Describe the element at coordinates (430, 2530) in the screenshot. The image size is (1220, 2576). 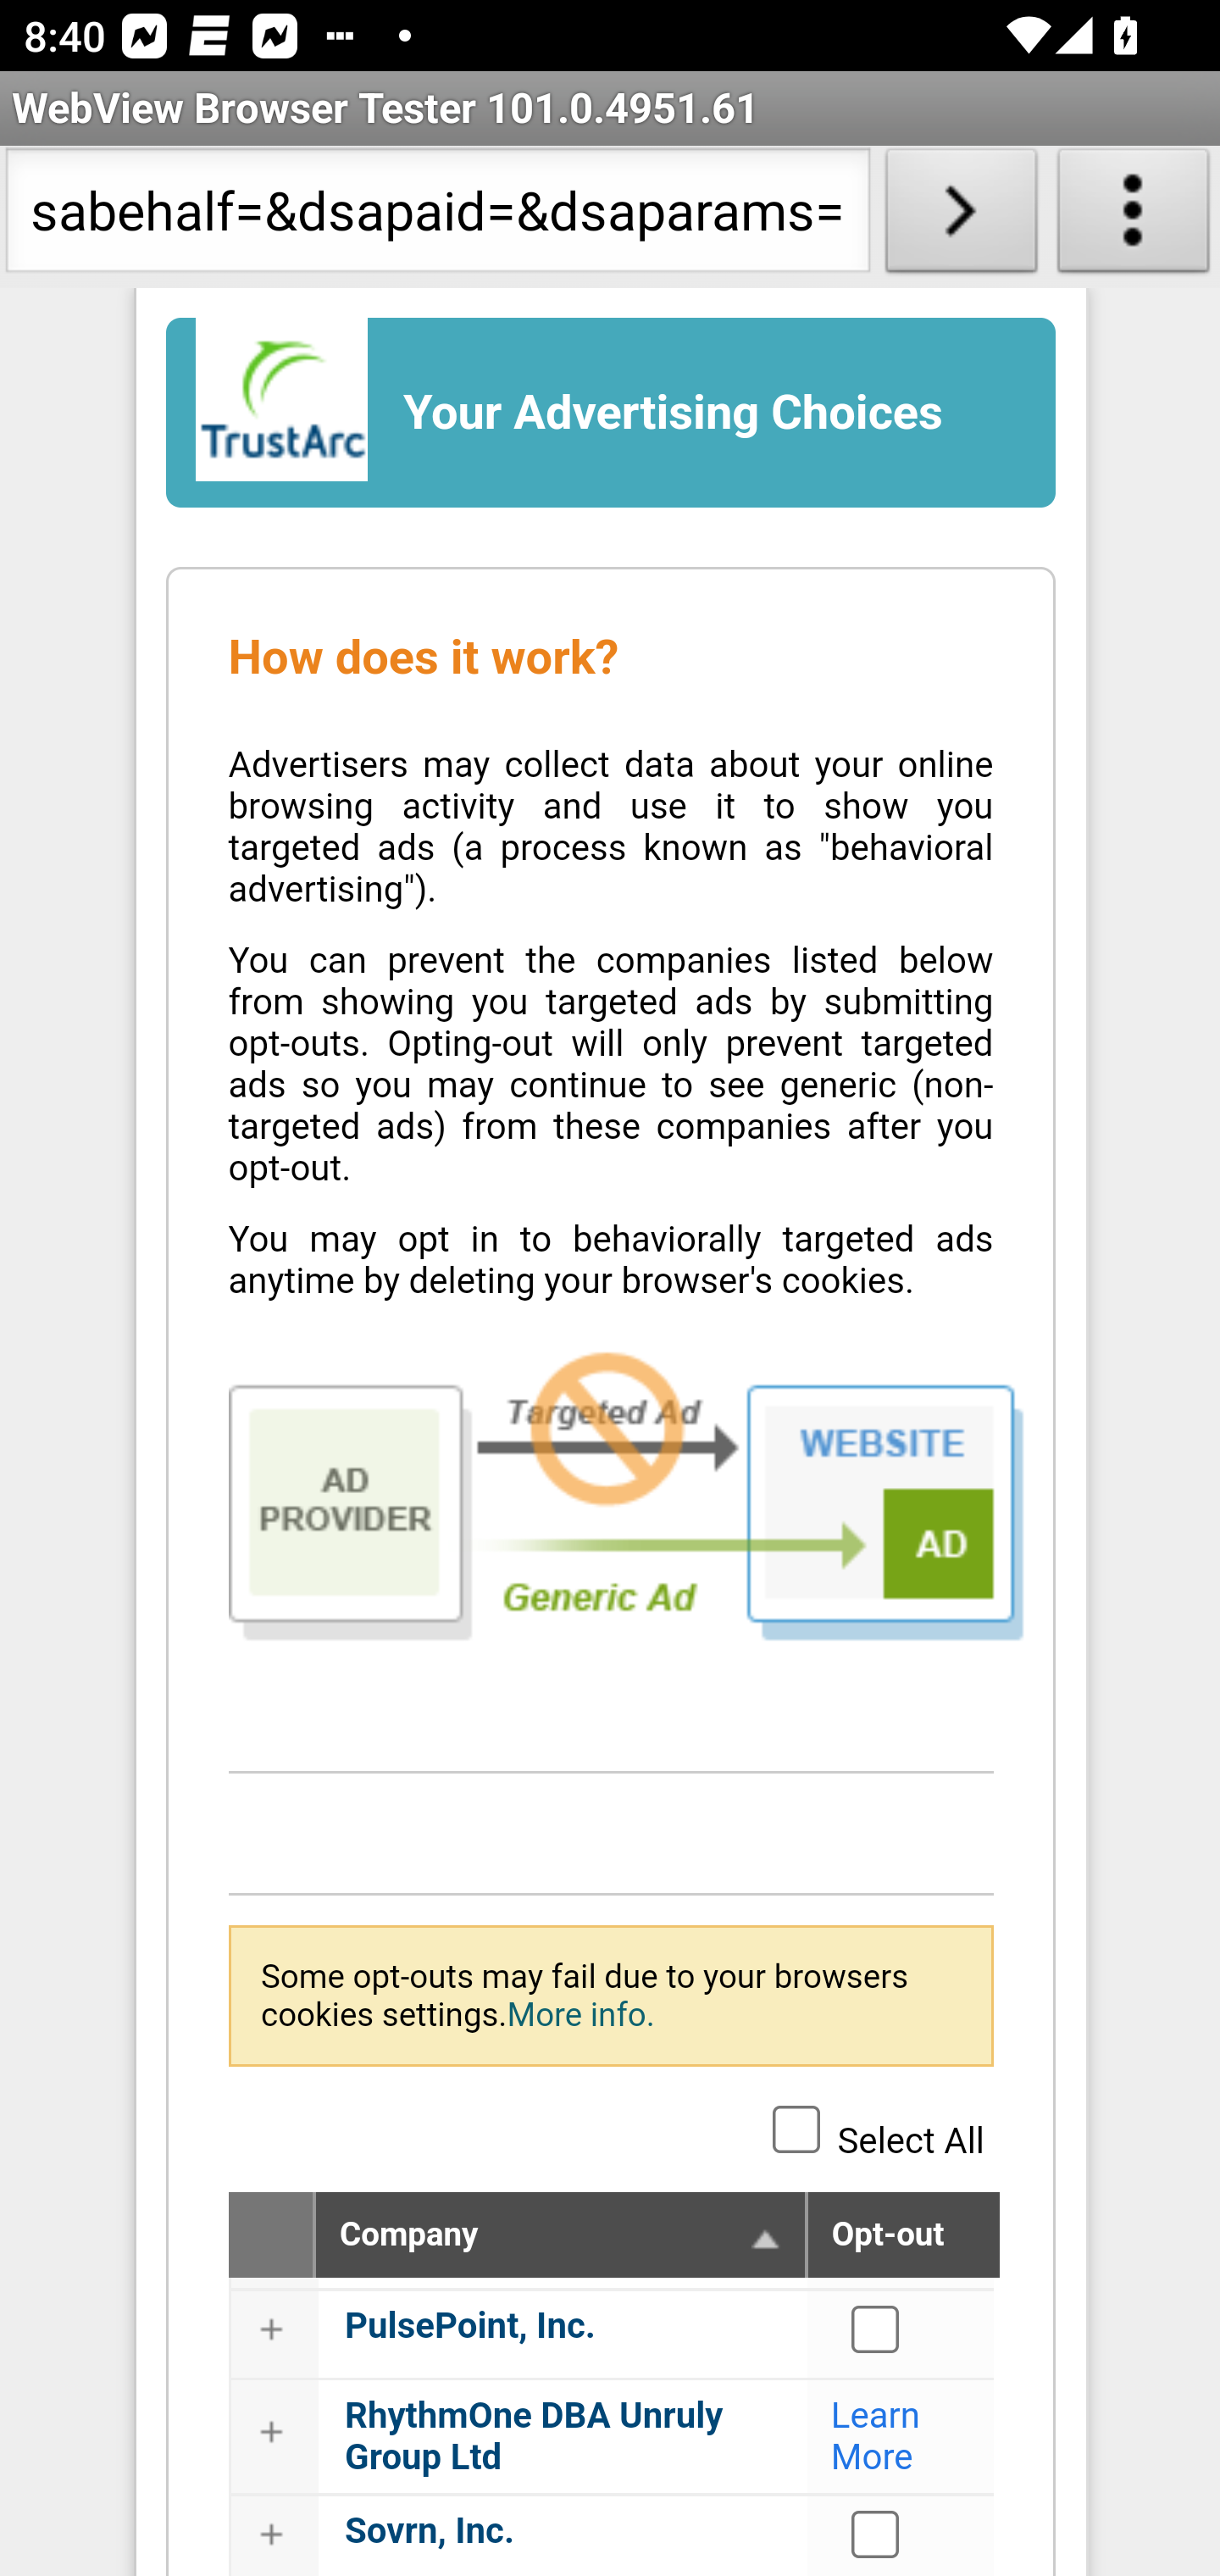
I see `Sovrn, Inc.` at that location.